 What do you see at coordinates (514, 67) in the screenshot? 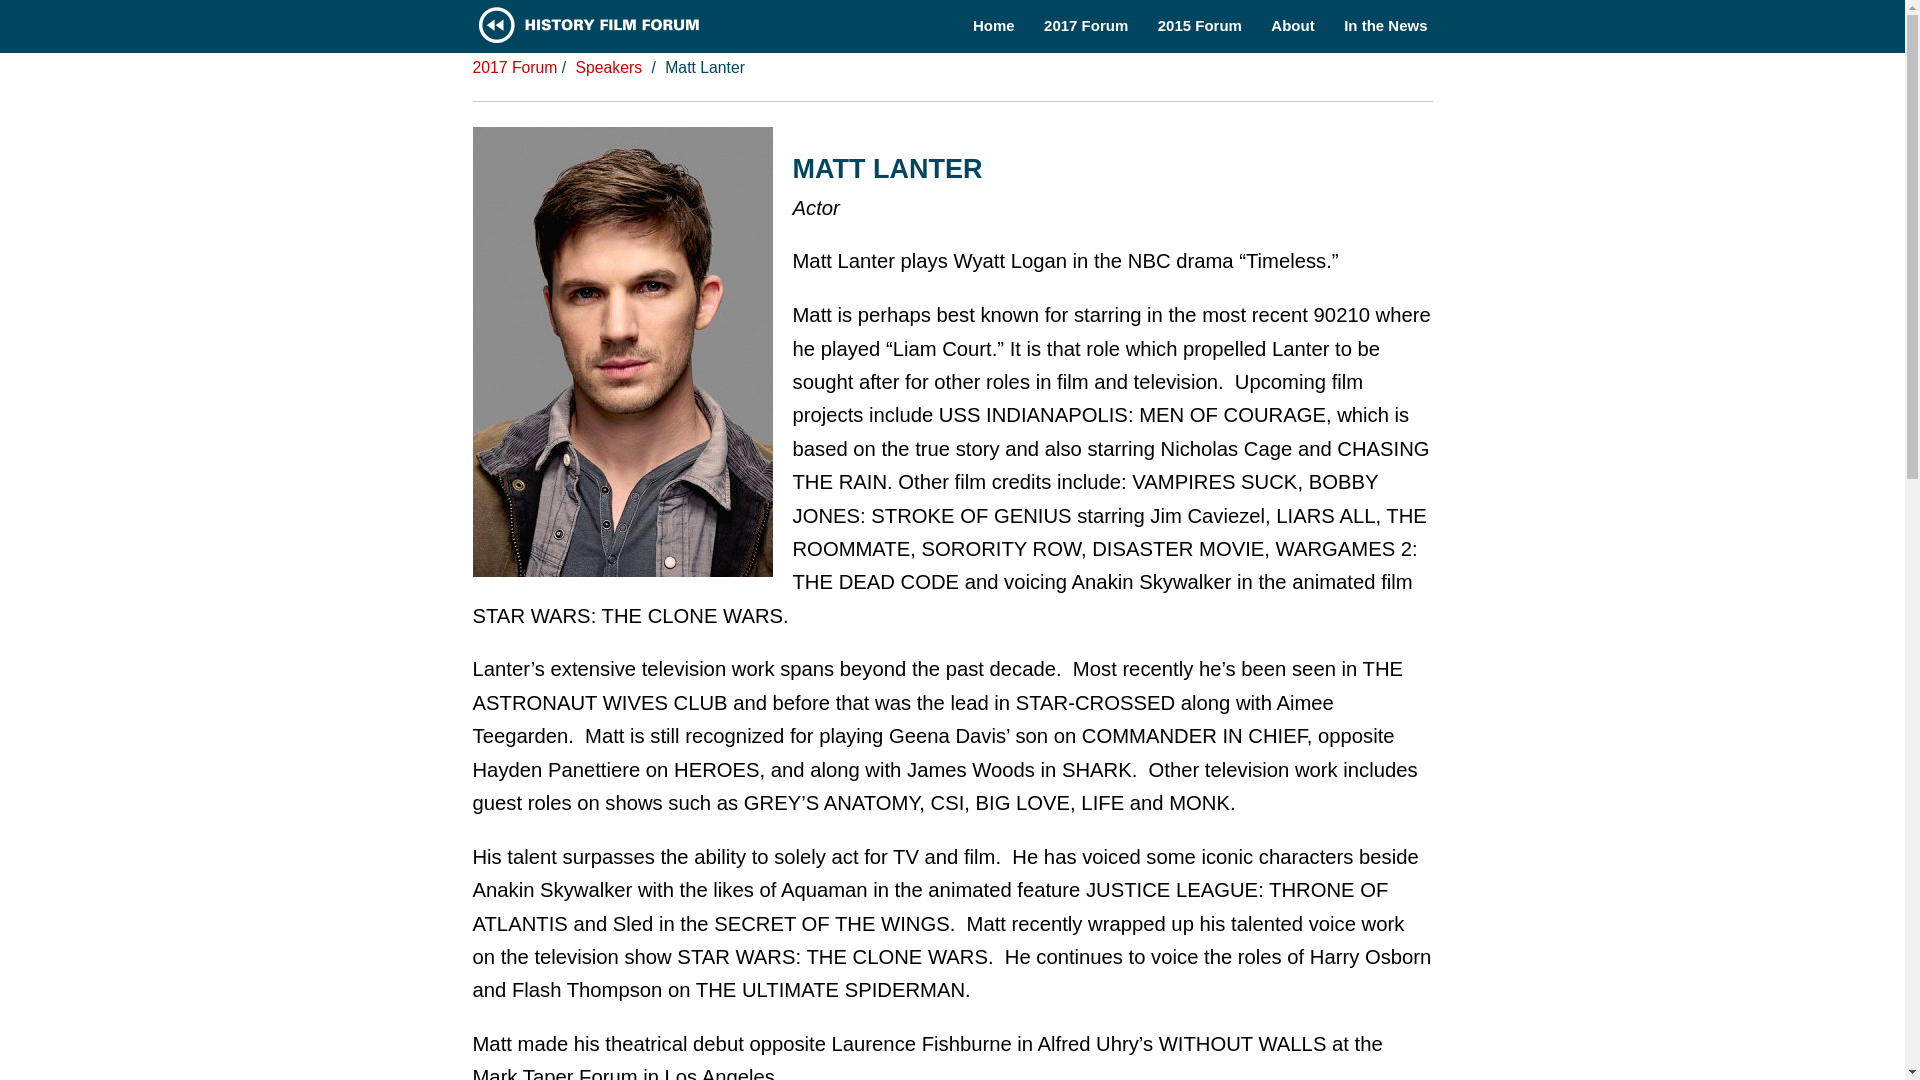
I see `2017 Forum` at bounding box center [514, 67].